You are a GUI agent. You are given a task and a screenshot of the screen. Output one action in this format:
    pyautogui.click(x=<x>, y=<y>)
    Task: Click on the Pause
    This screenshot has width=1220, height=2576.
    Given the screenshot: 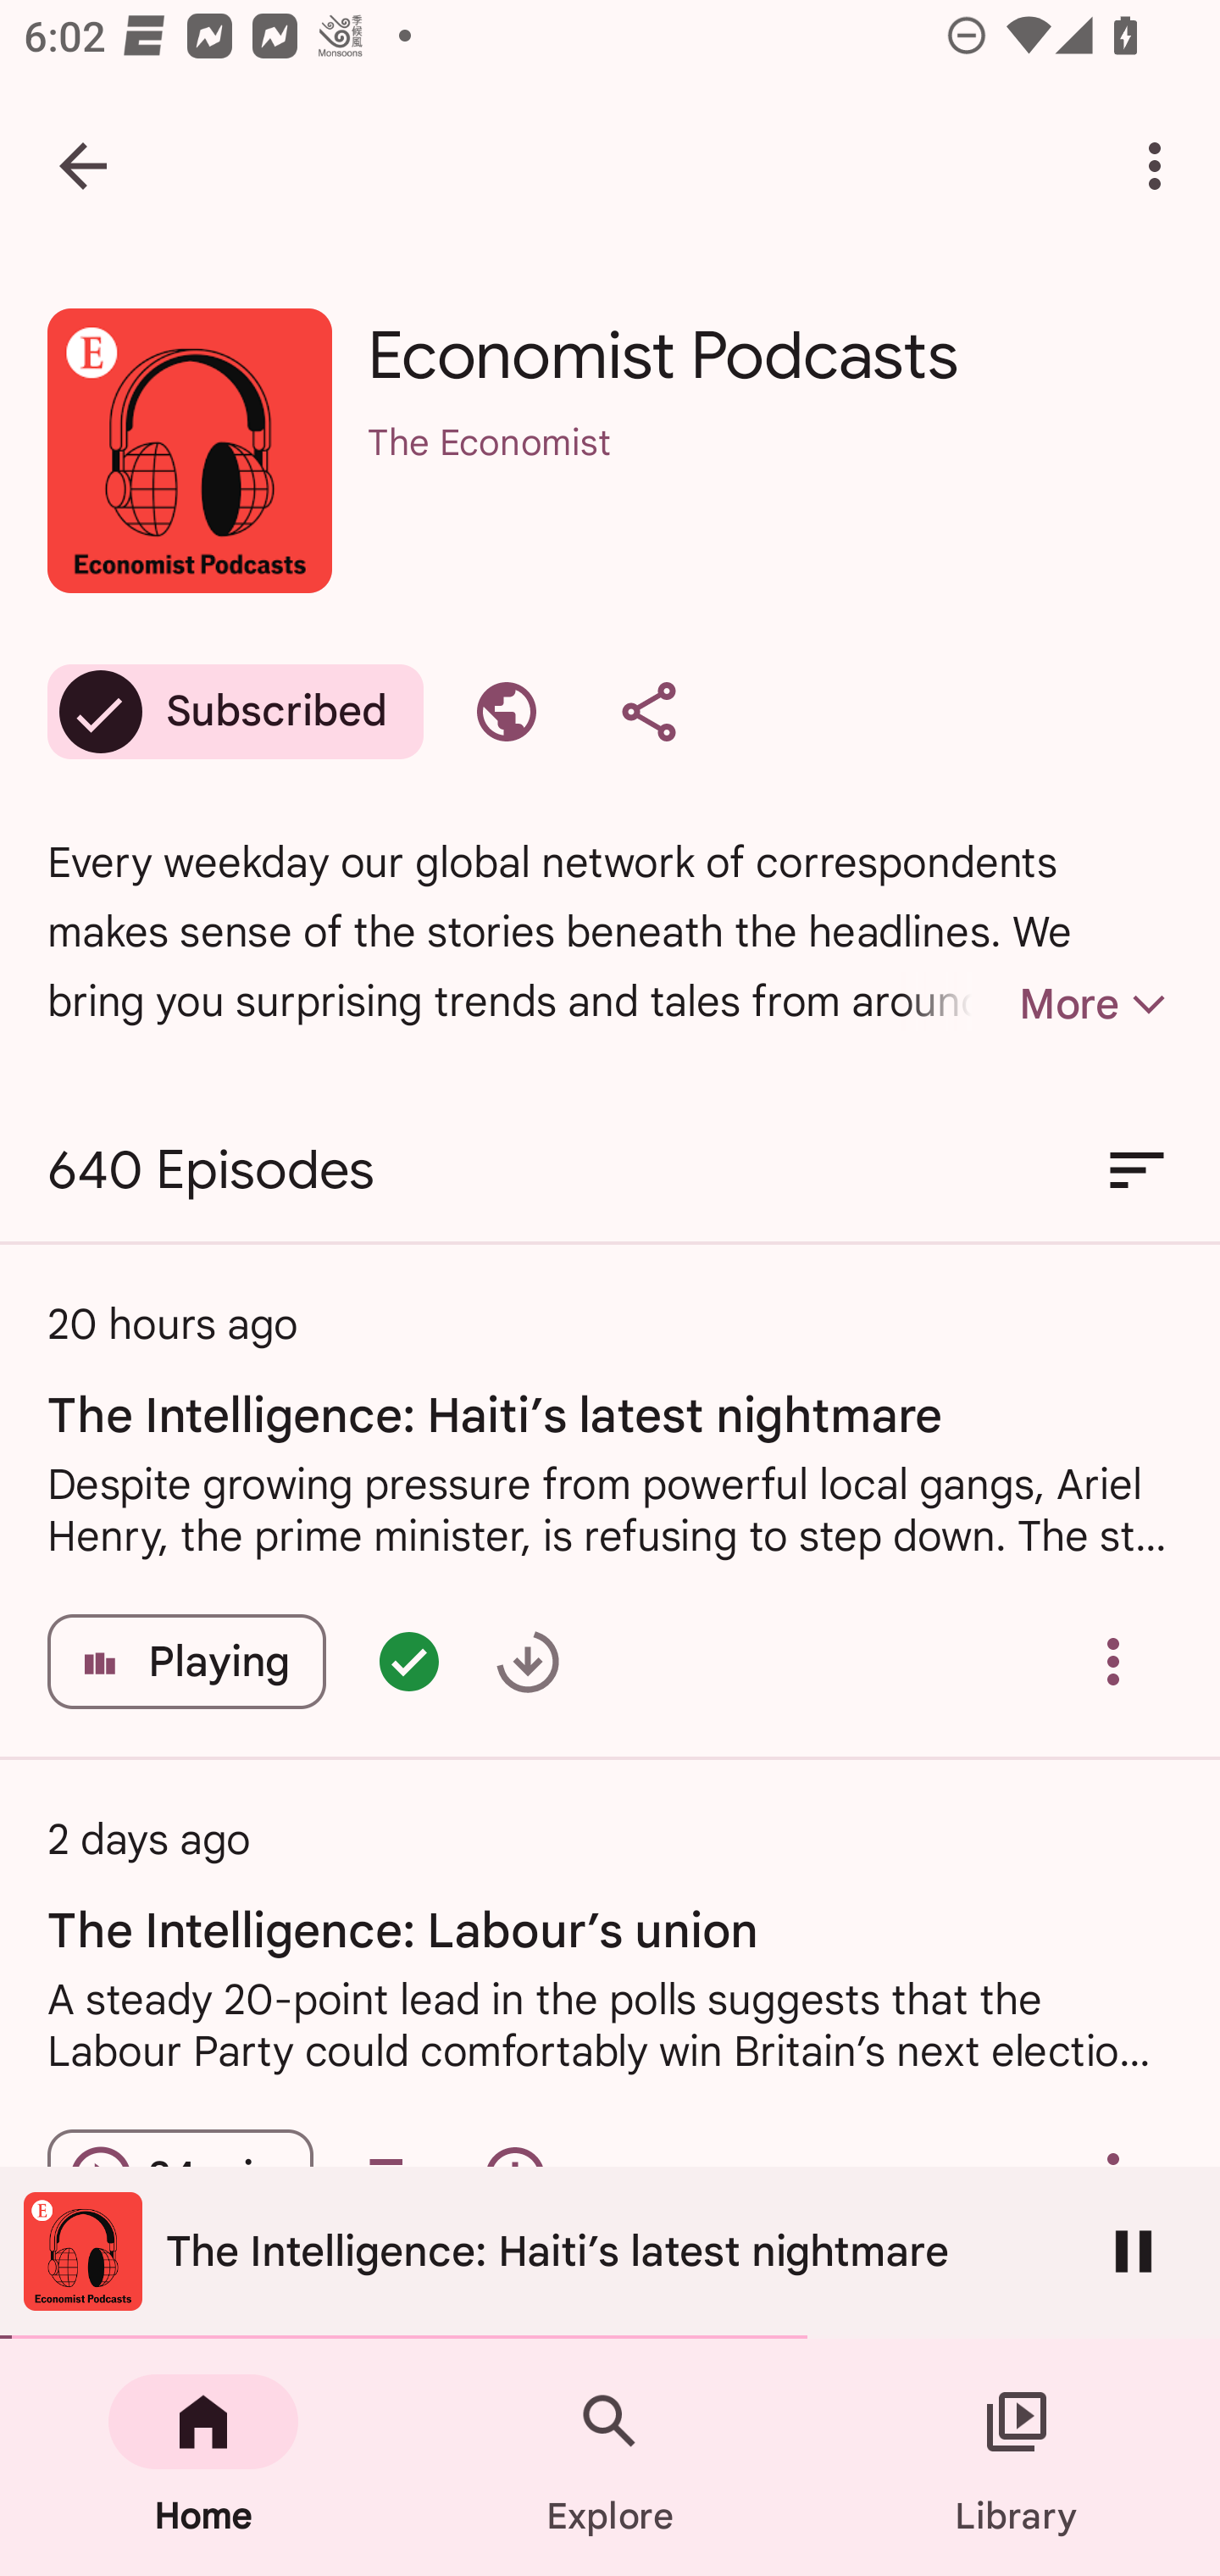 What is the action you would take?
    pyautogui.click(x=1134, y=2251)
    